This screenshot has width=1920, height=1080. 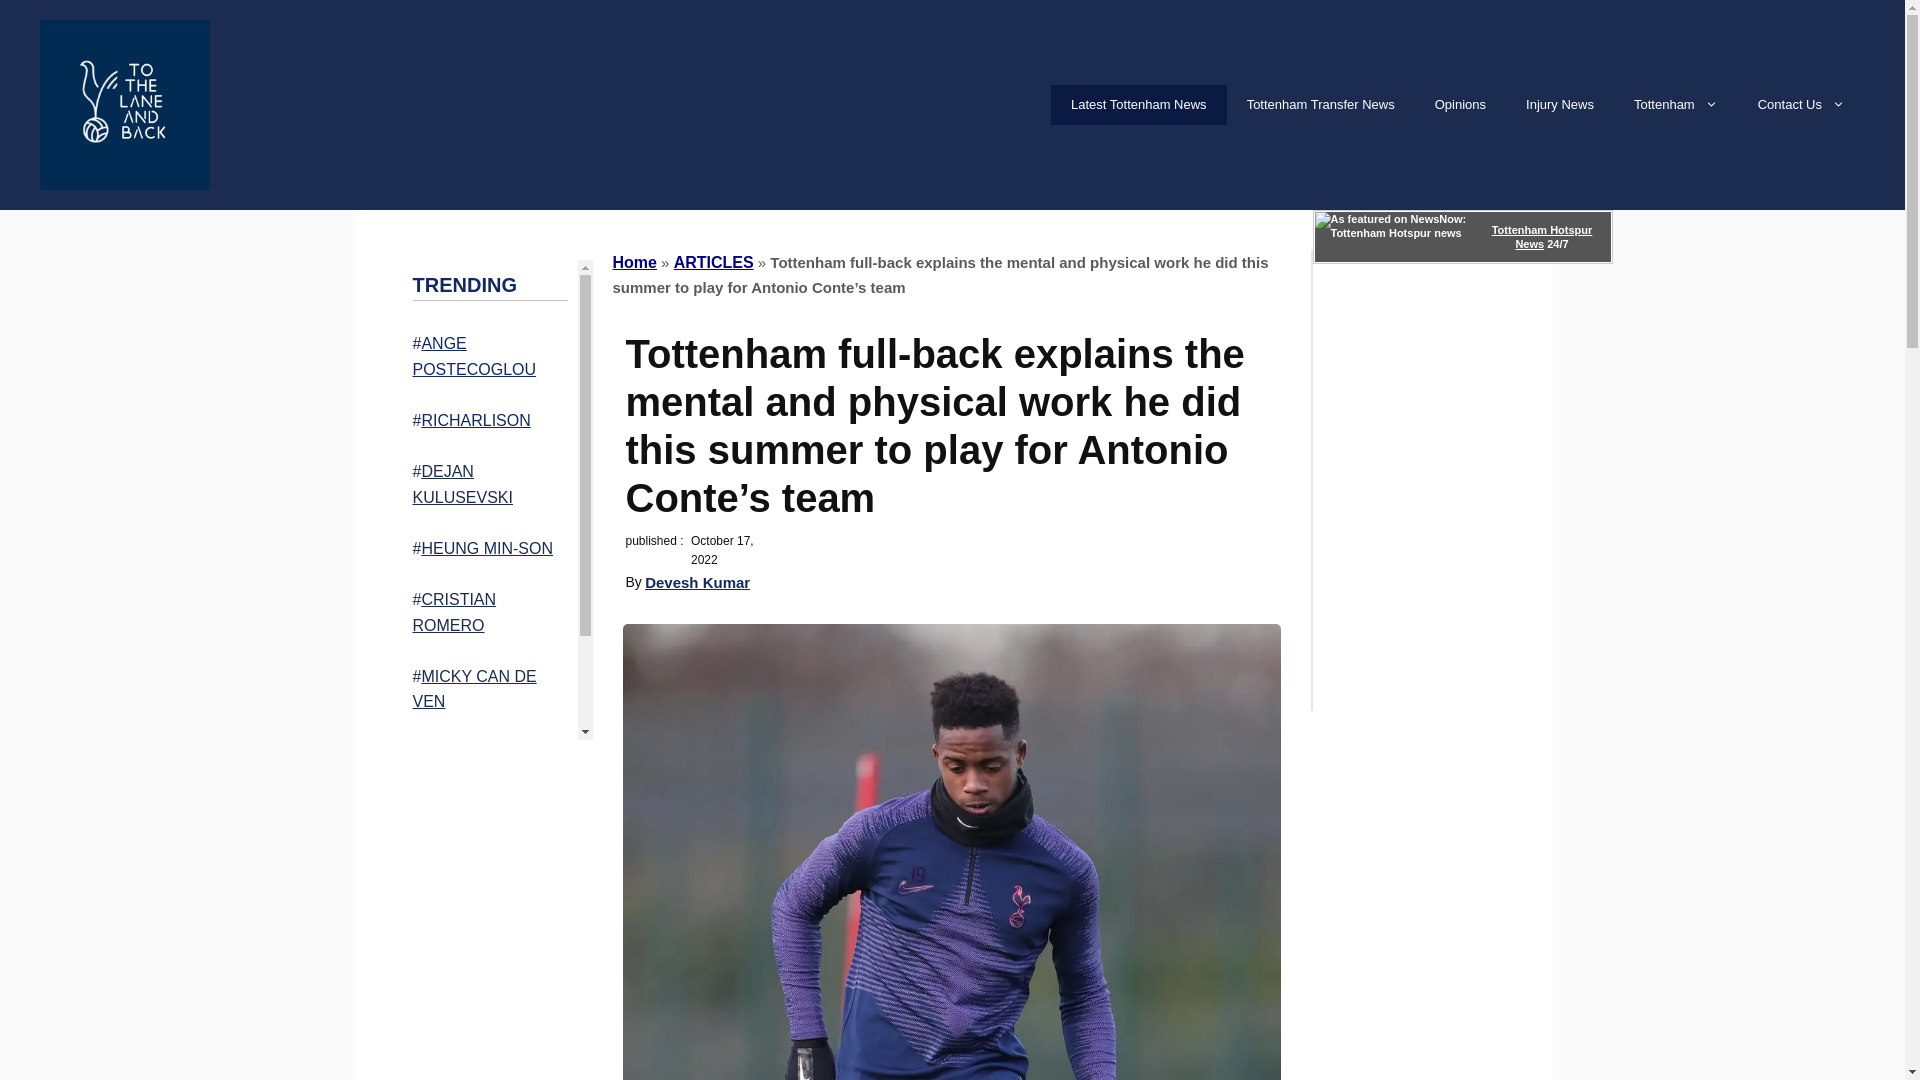 I want to click on HEUNG MIN-SON, so click(x=486, y=548).